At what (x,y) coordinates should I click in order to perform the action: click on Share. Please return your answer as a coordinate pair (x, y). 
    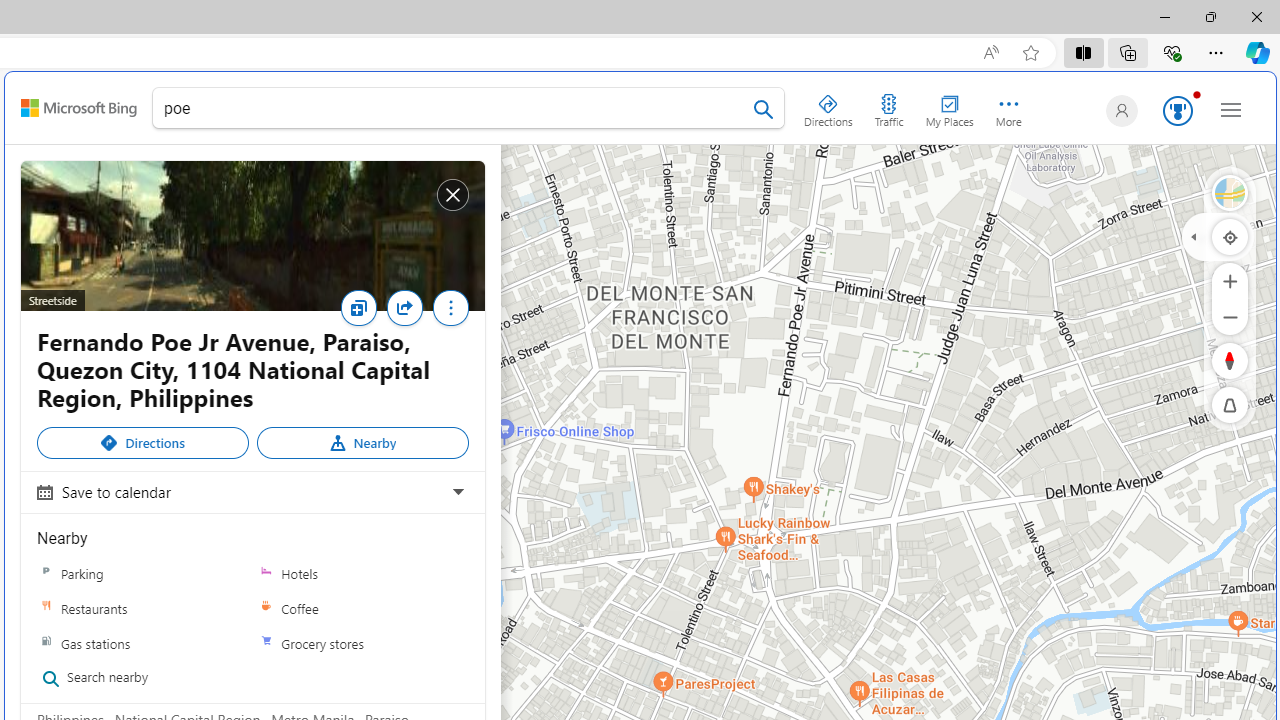
    Looking at the image, I should click on (409, 314).